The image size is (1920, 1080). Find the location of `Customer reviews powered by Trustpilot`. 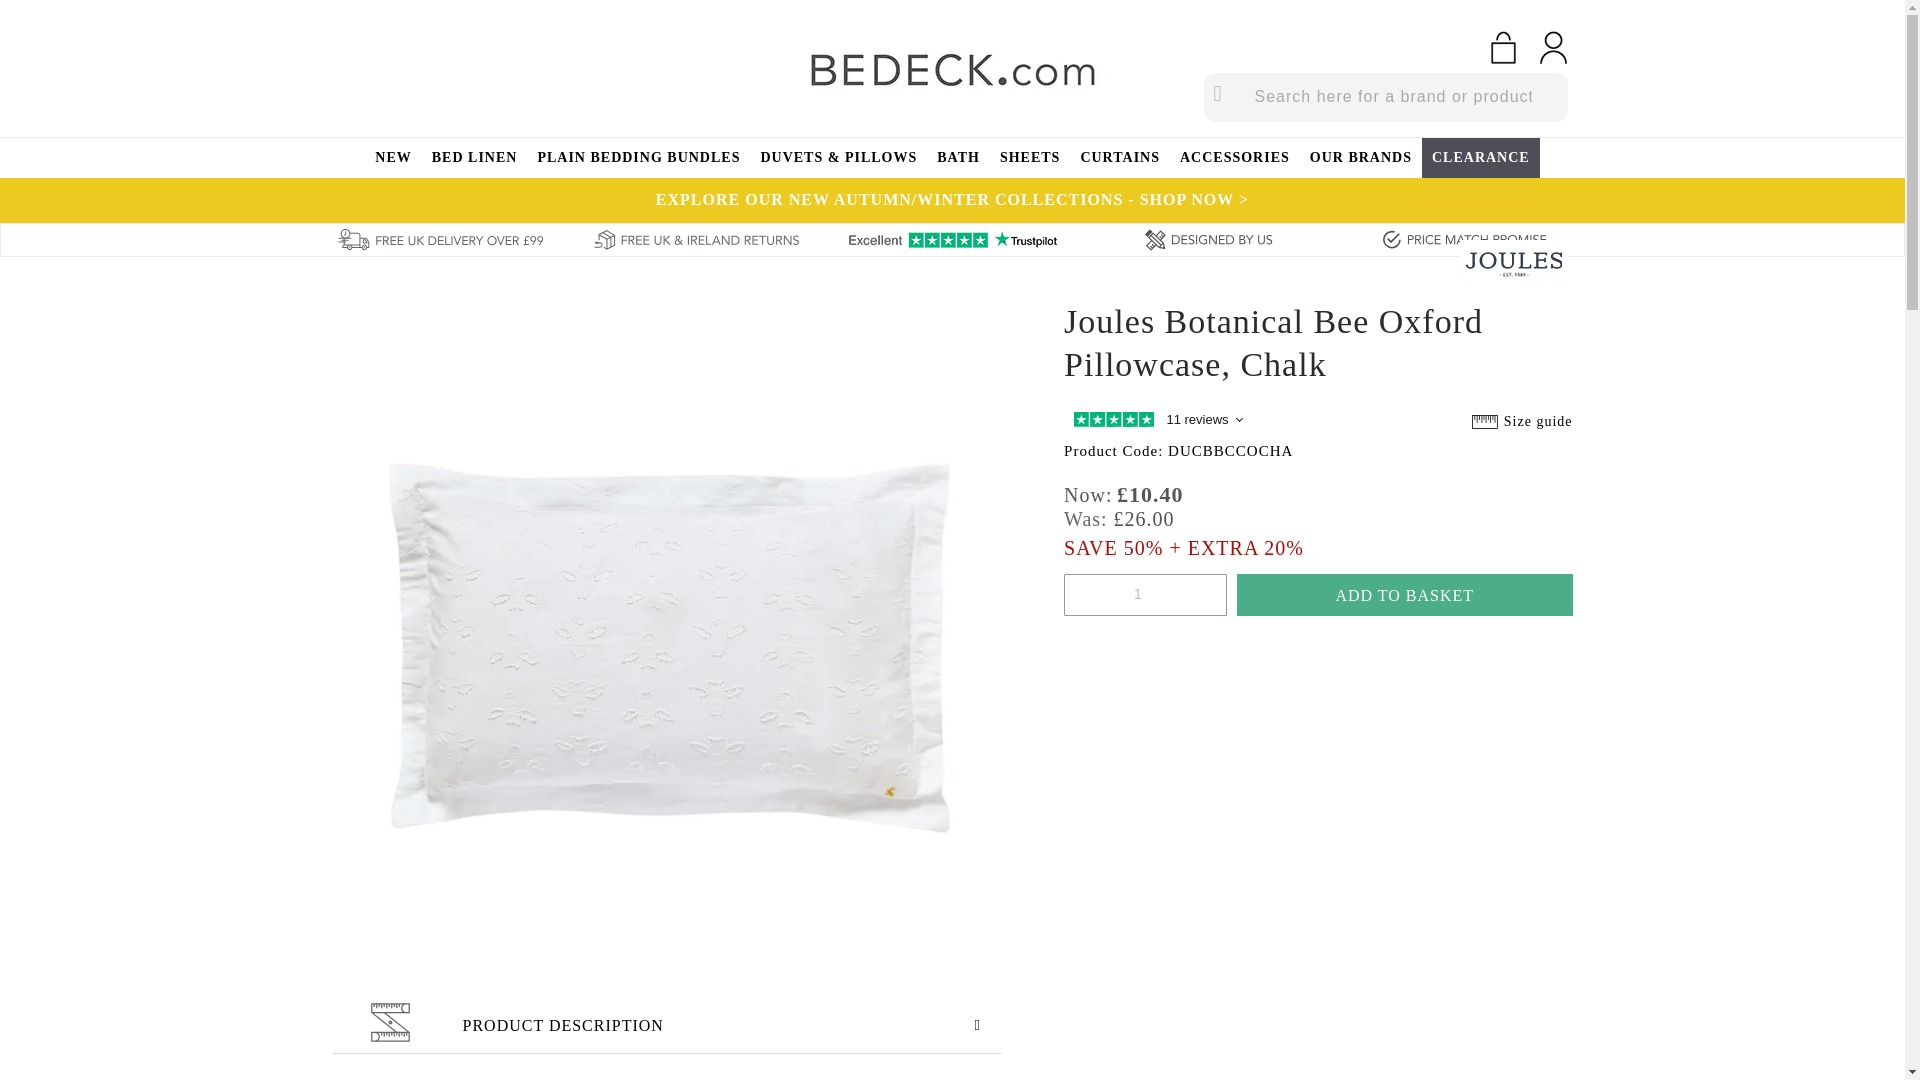

Customer reviews powered by Trustpilot is located at coordinates (1154, 424).